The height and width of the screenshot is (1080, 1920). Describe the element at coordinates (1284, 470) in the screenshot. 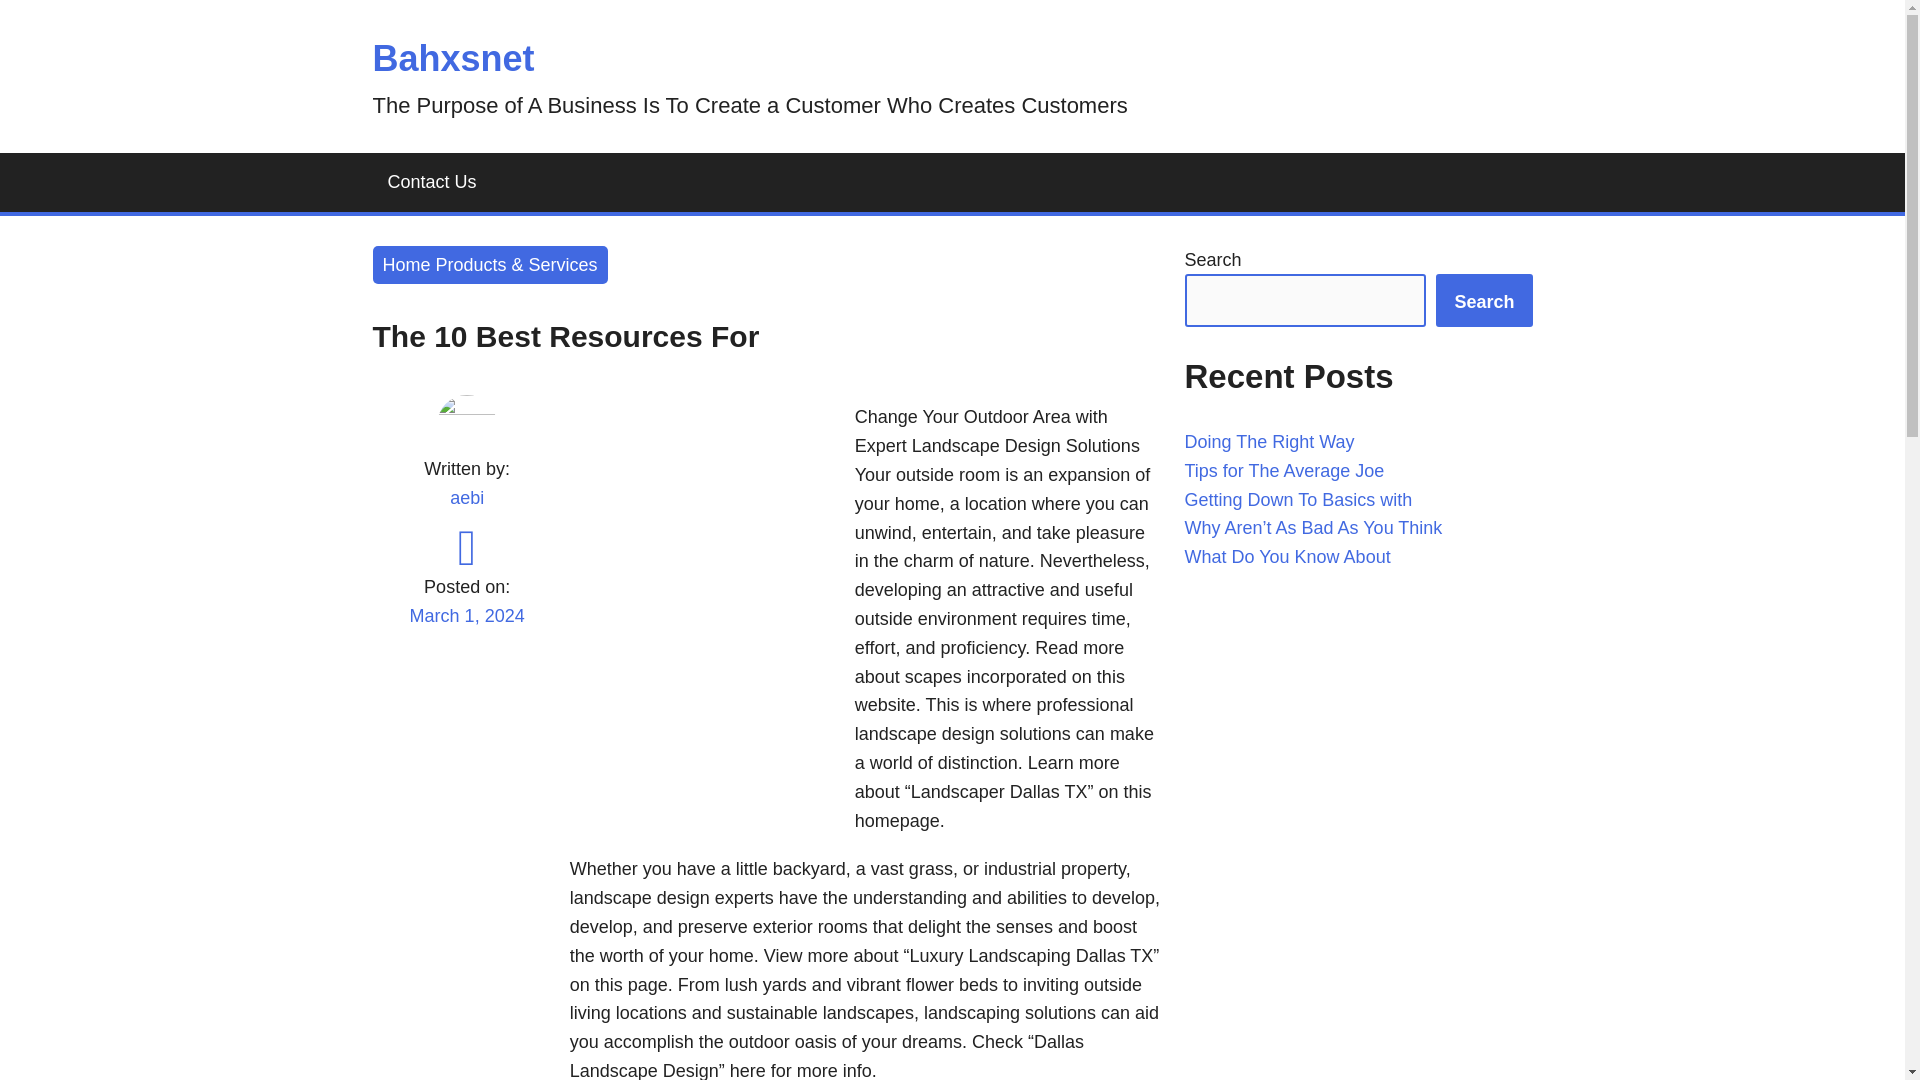

I see `Tips for The Average Joe` at that location.